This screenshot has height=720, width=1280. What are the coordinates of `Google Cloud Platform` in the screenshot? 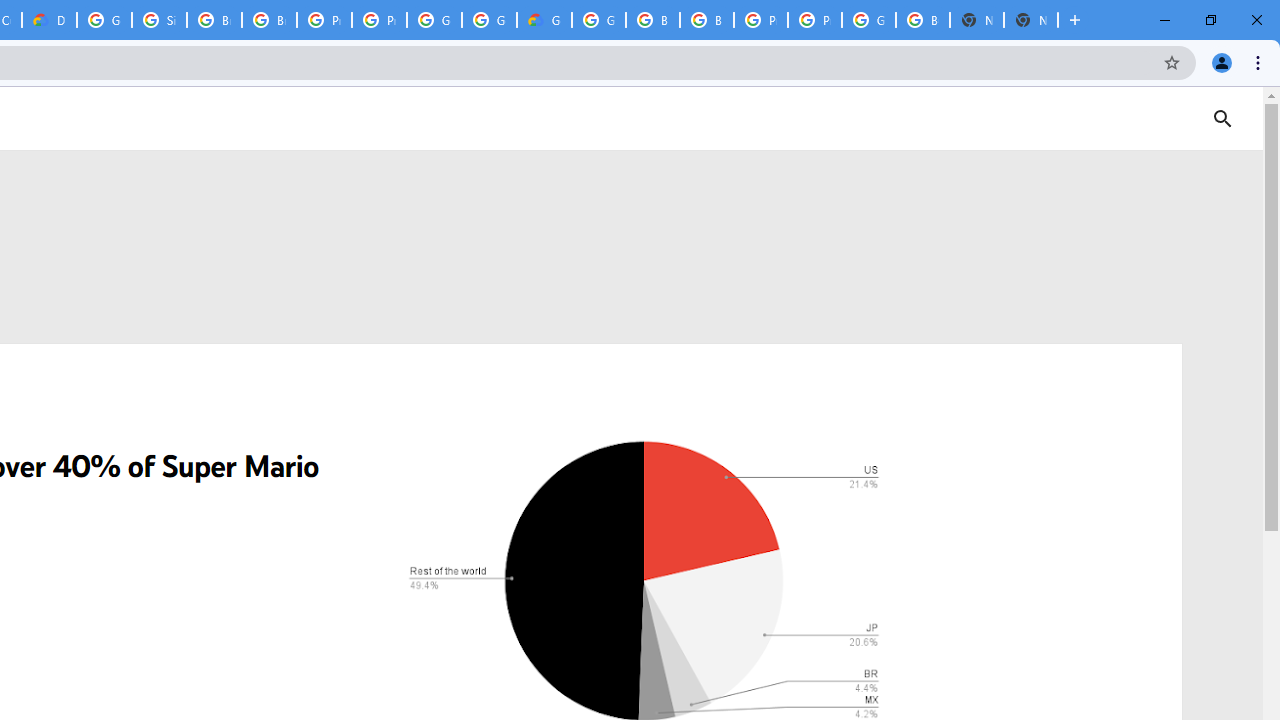 It's located at (434, 20).